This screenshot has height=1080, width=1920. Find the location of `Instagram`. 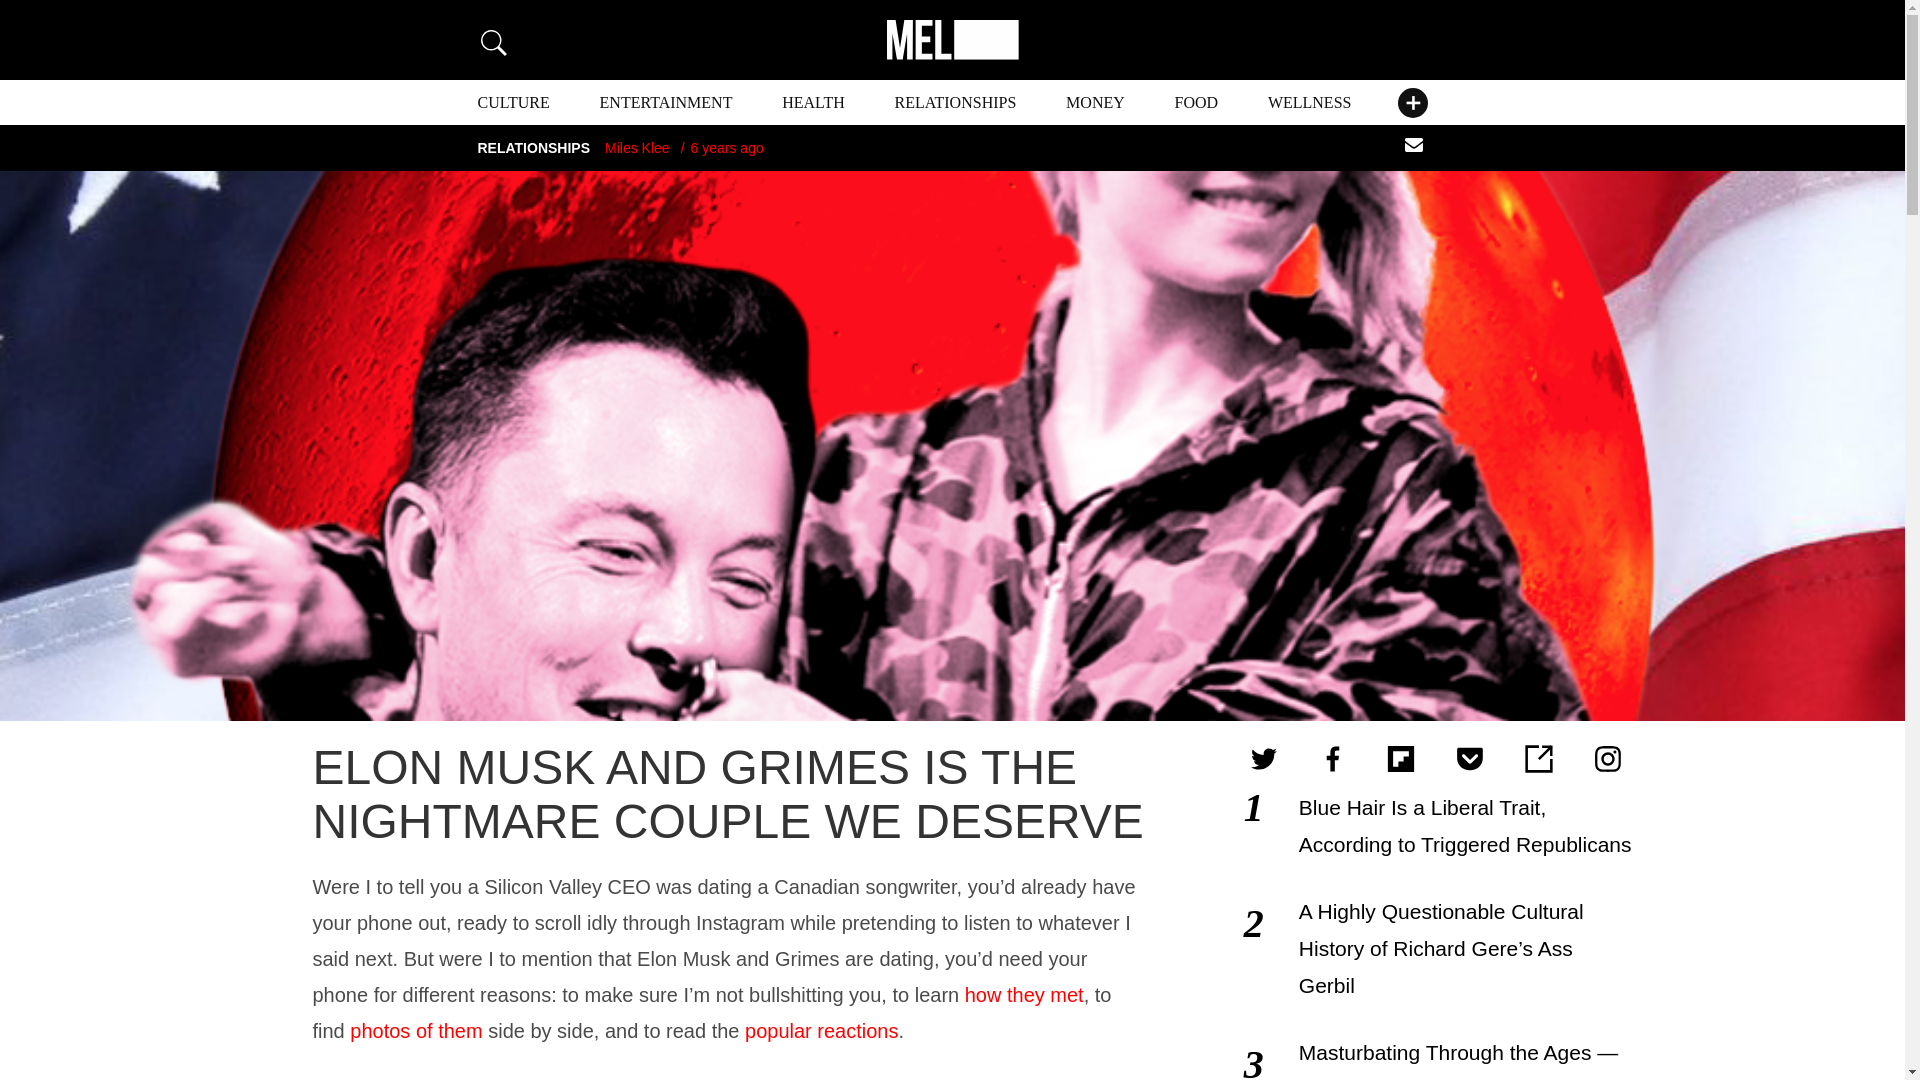

Instagram is located at coordinates (1608, 759).